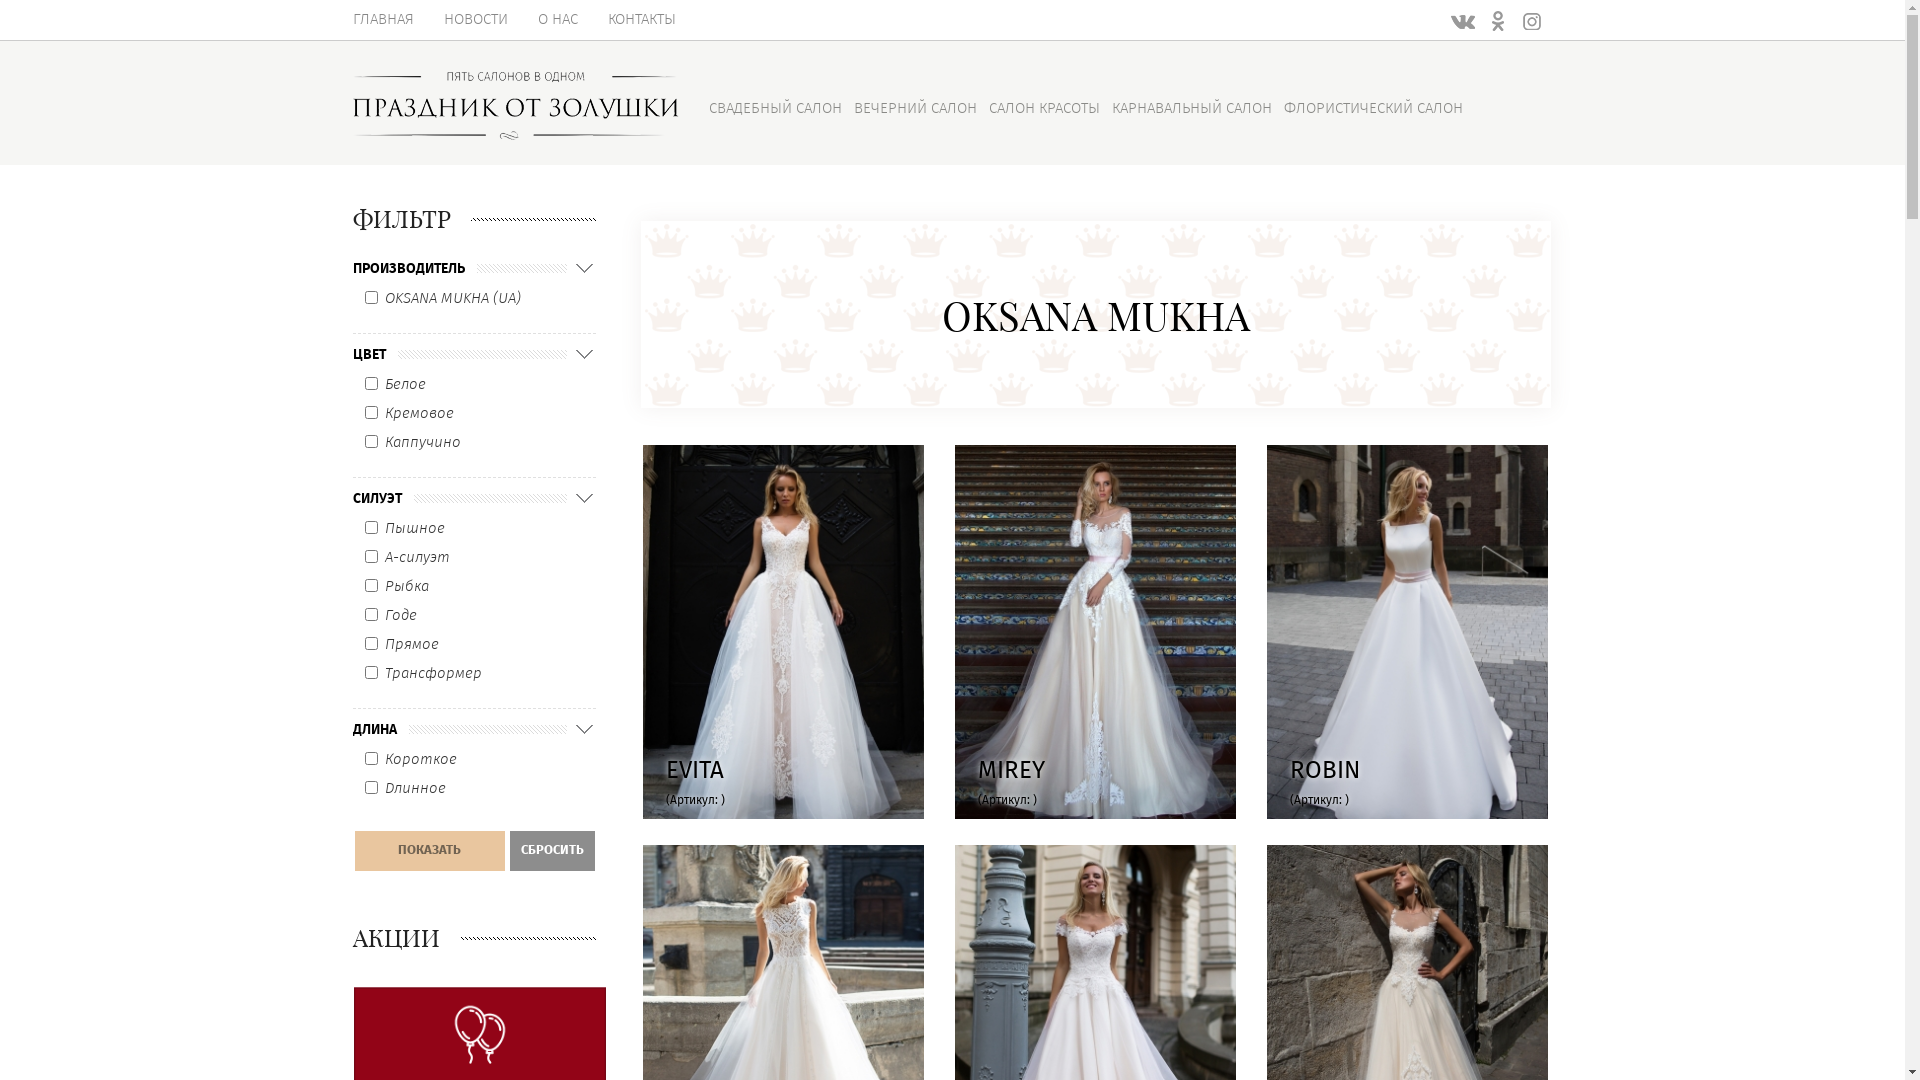 This screenshot has width=1920, height=1080. What do you see at coordinates (690, 772) in the screenshot?
I see `EVITA` at bounding box center [690, 772].